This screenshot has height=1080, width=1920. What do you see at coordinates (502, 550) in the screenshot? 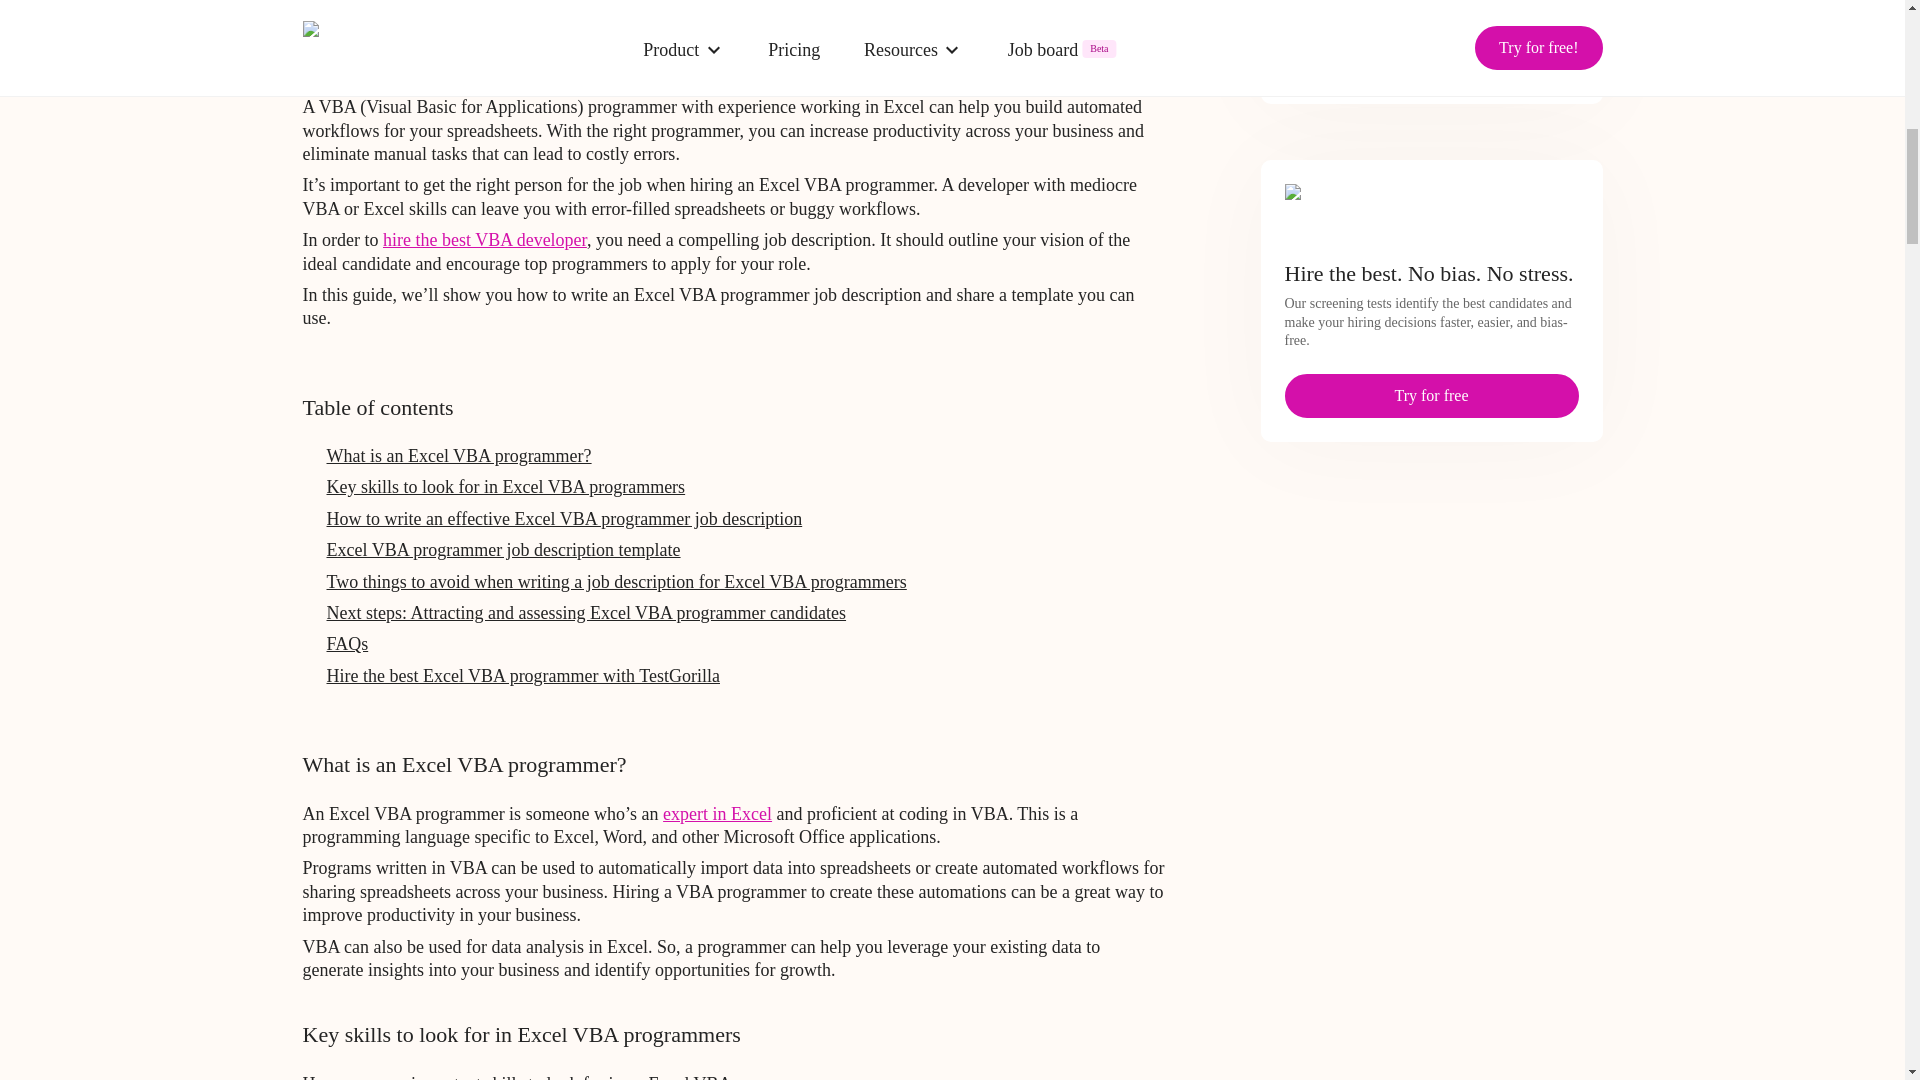
I see `Excel VBA programmer job description template` at bounding box center [502, 550].